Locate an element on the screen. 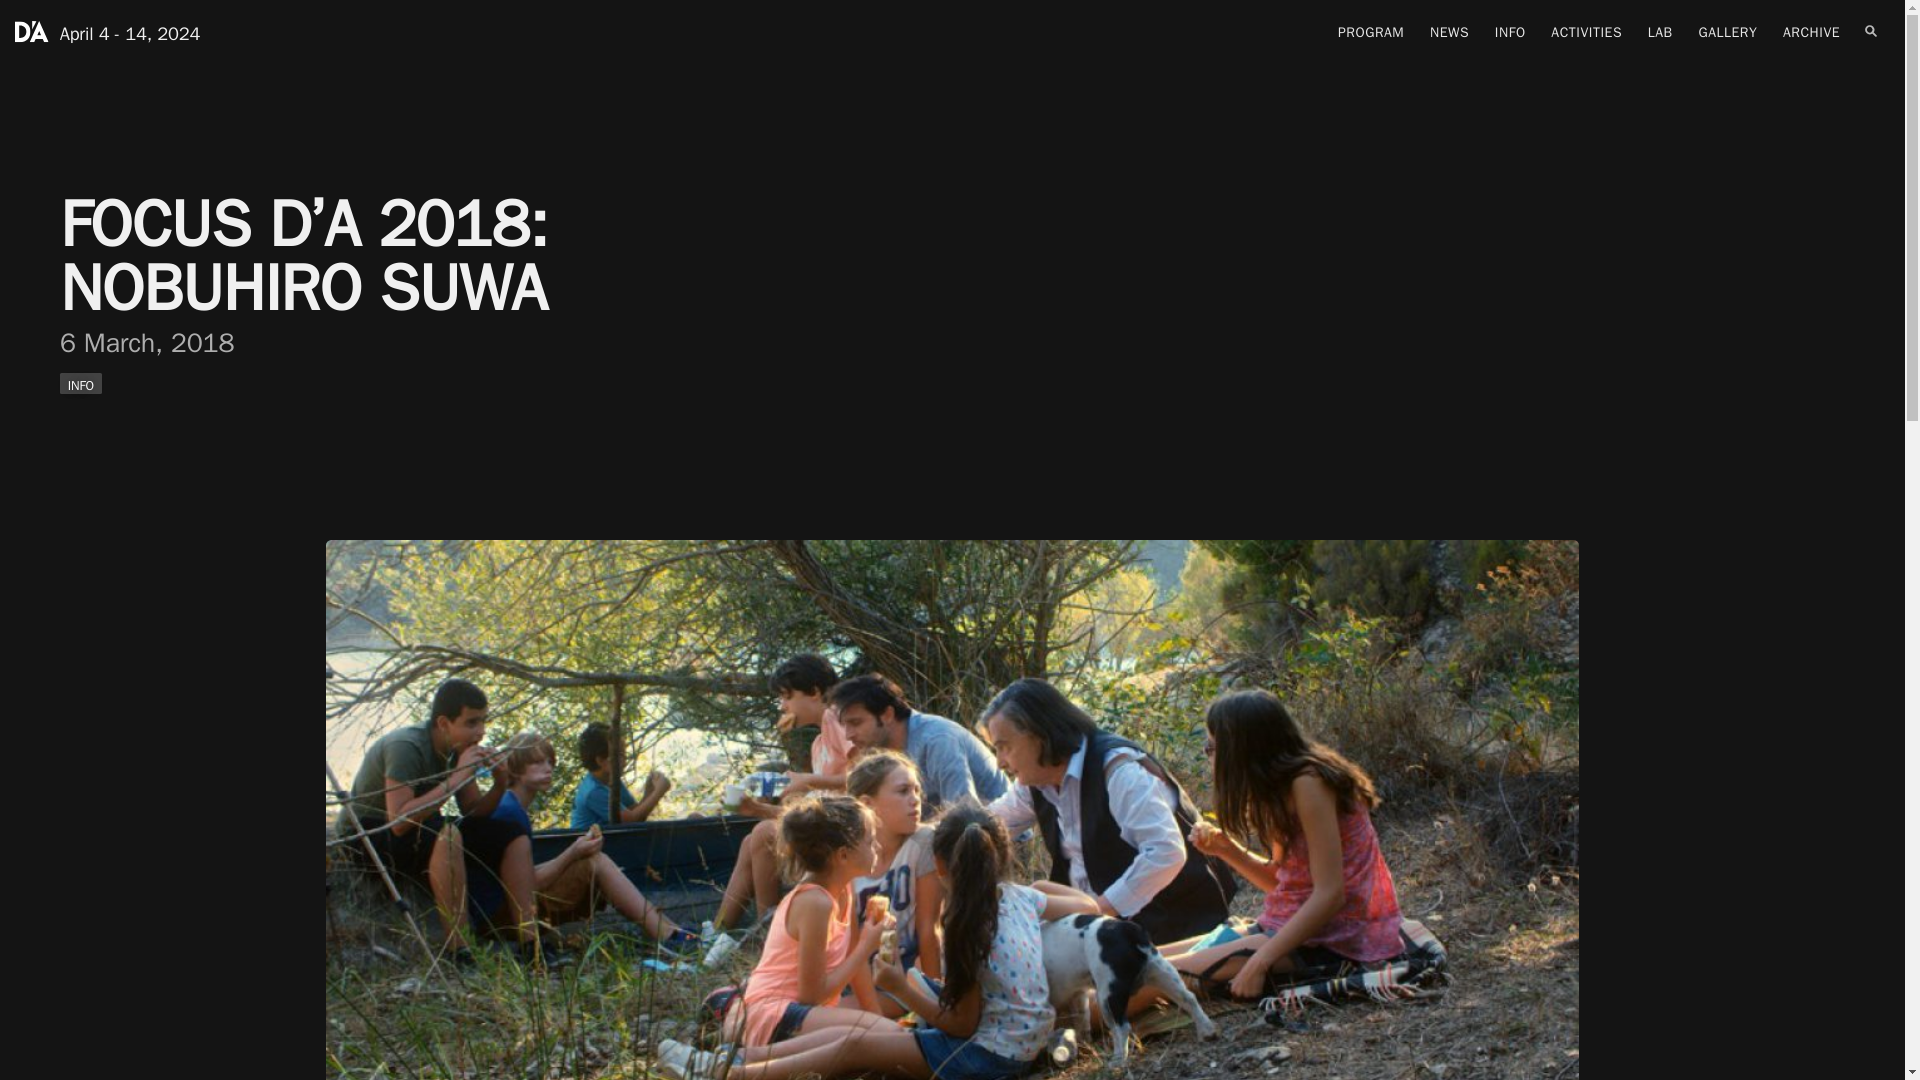 Image resolution: width=1920 pixels, height=1080 pixels. PROGRAM is located at coordinates (1371, 32).